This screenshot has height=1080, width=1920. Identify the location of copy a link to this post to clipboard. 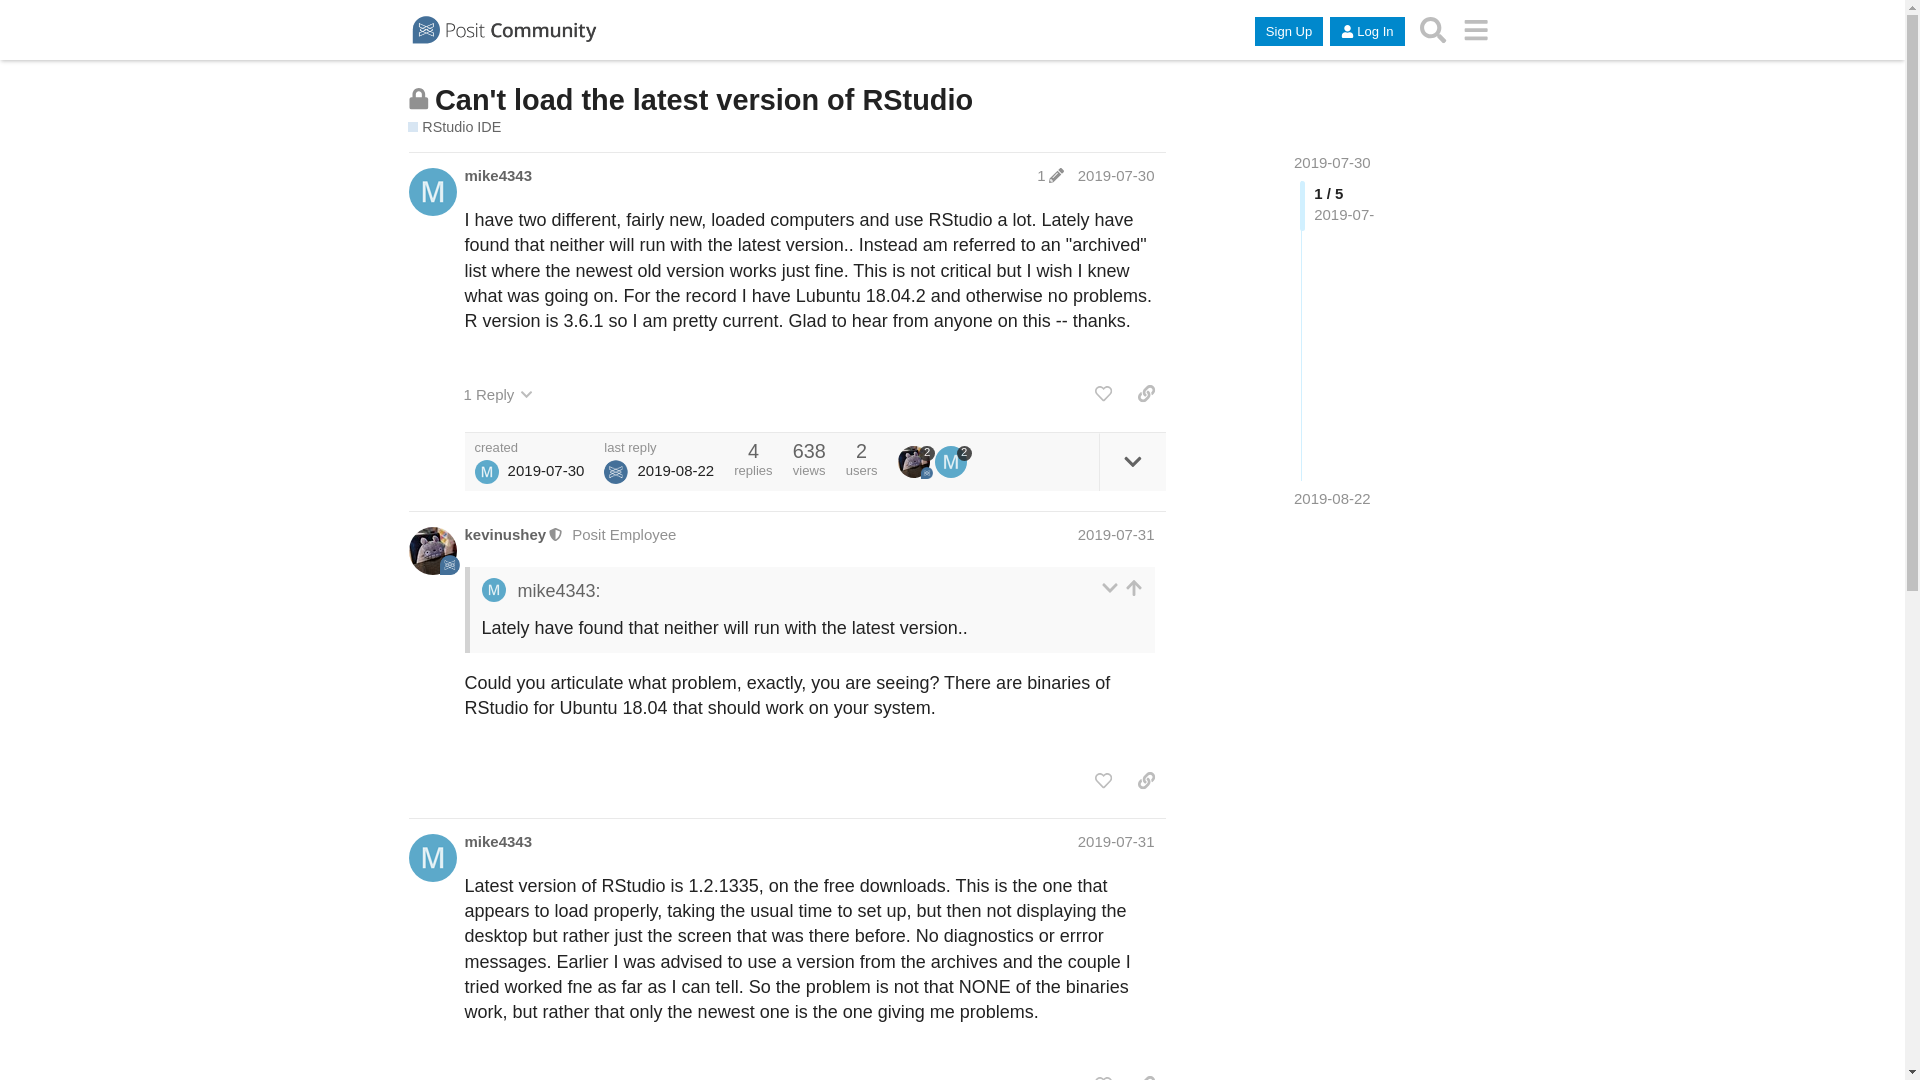
(1146, 394).